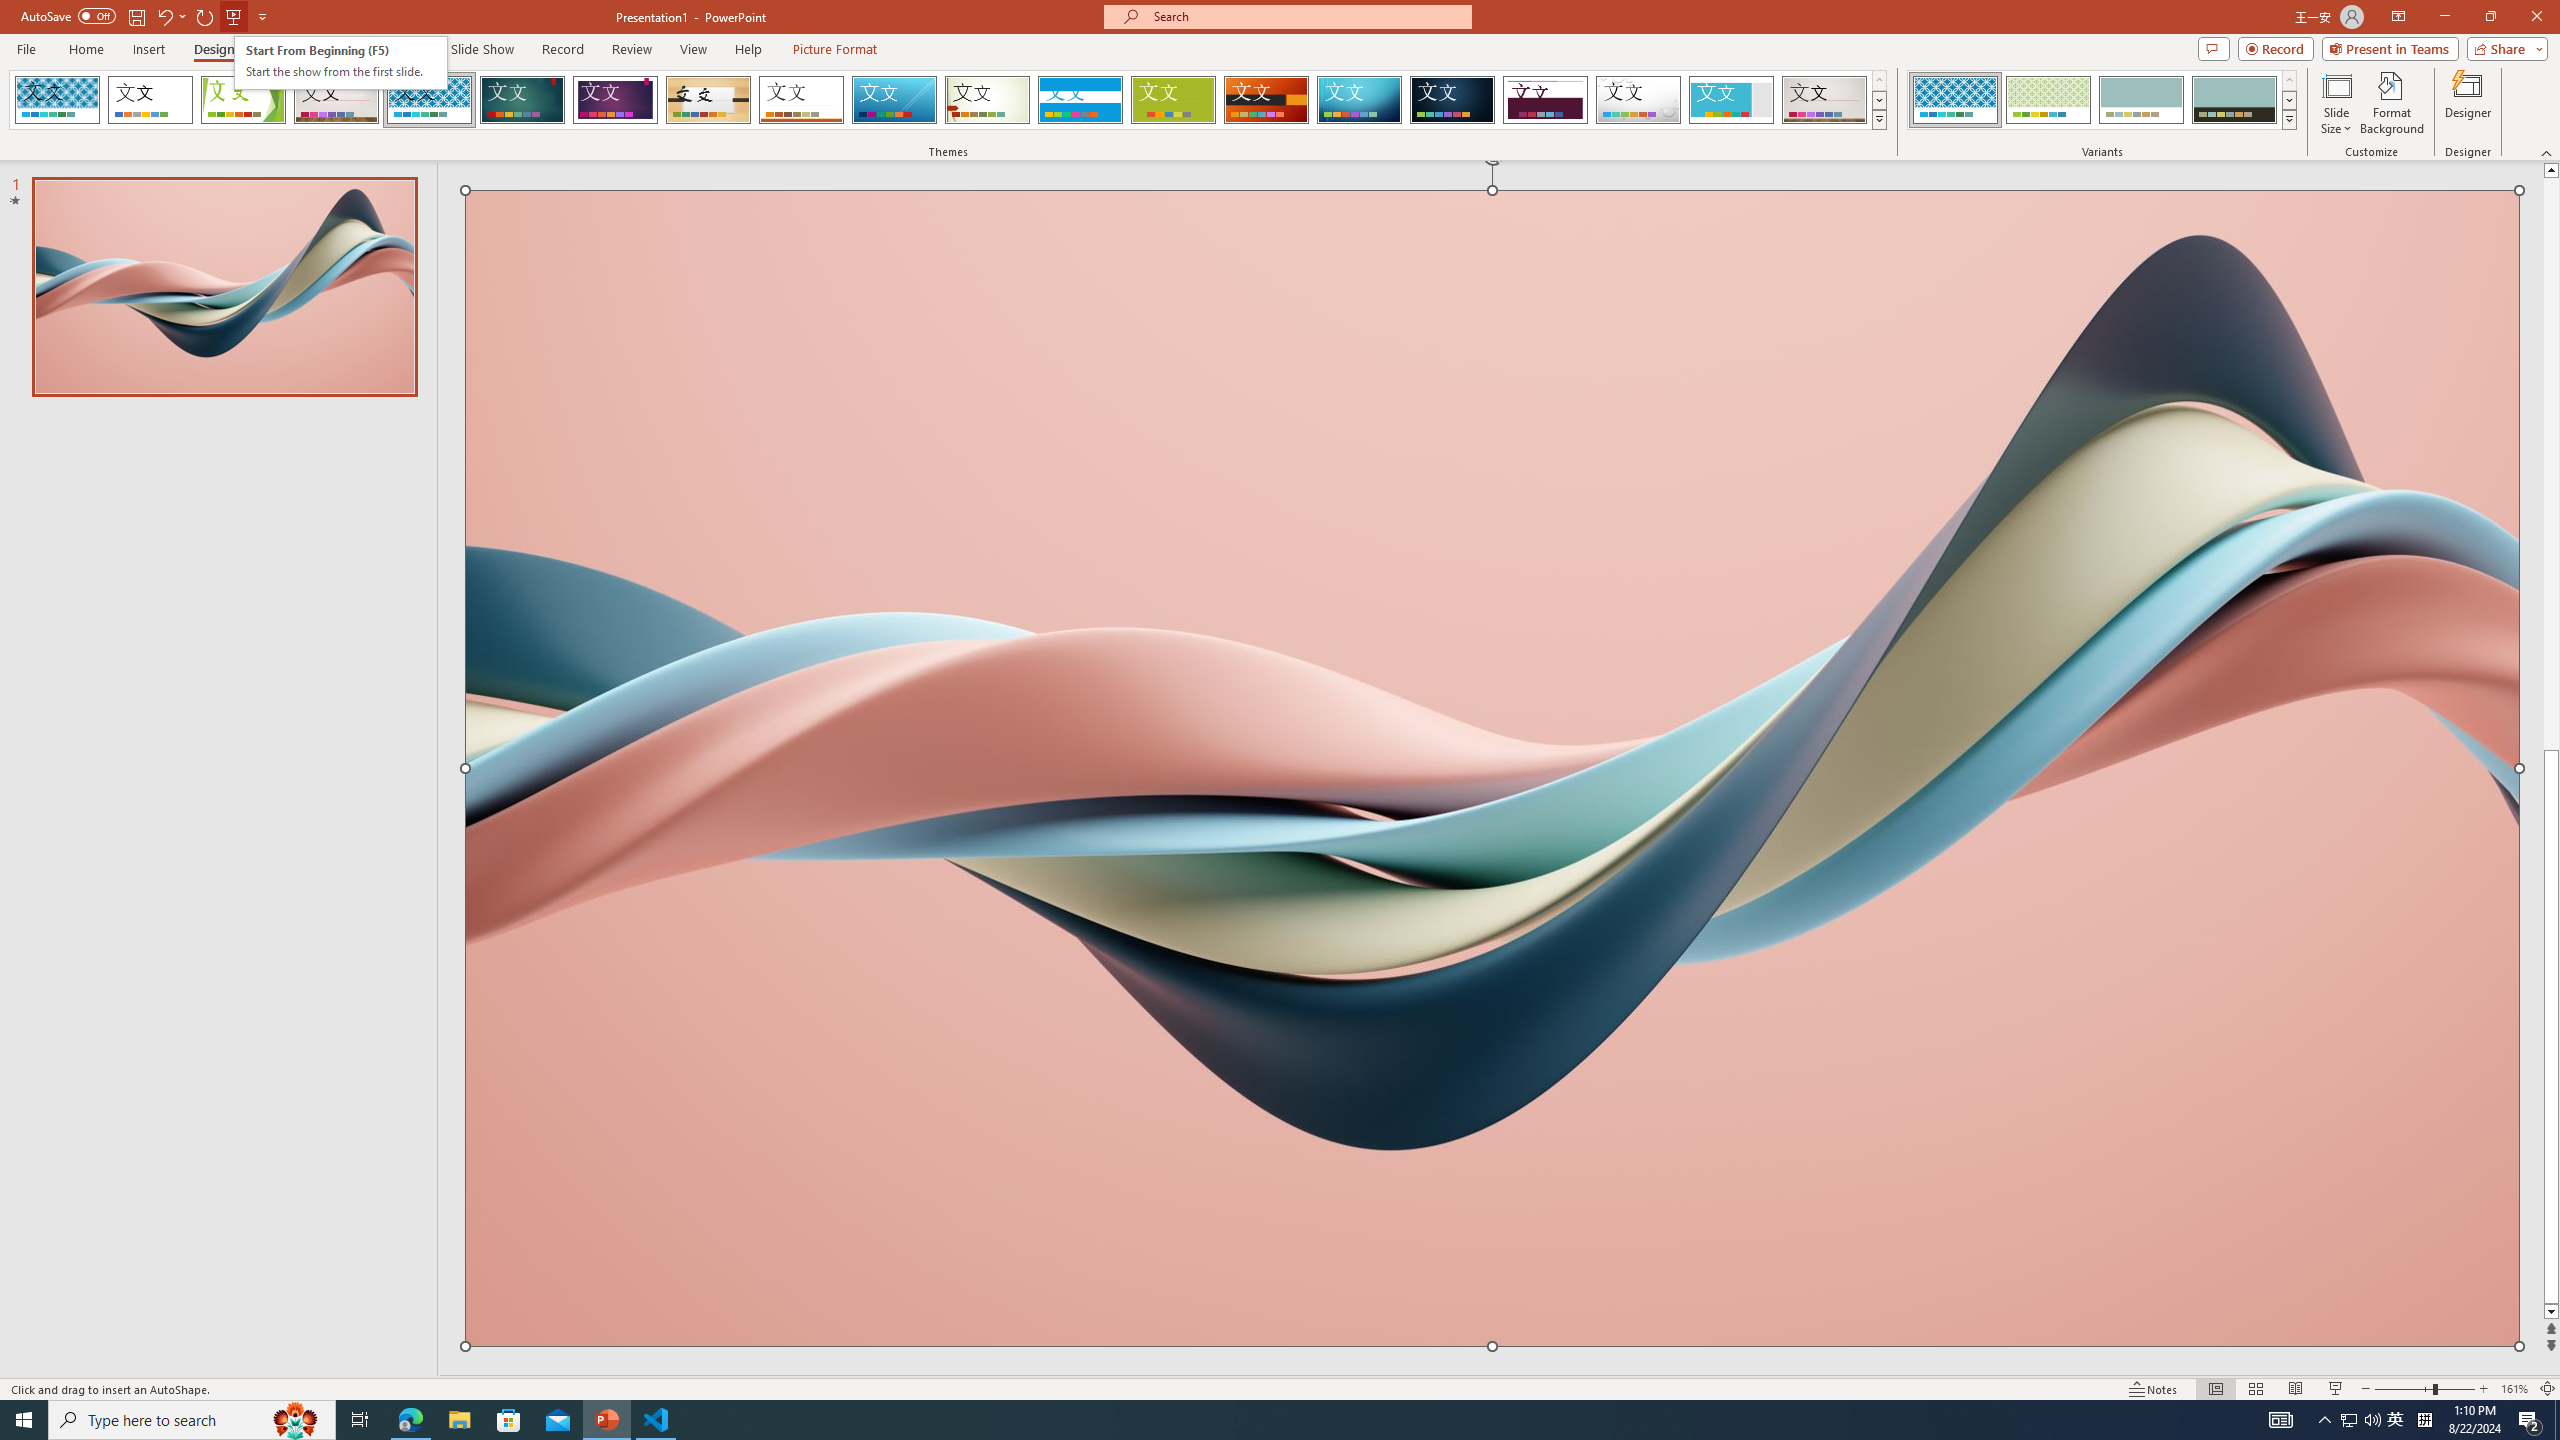 This screenshot has width=2560, height=1440. What do you see at coordinates (2288, 119) in the screenshot?
I see `Variants` at bounding box center [2288, 119].